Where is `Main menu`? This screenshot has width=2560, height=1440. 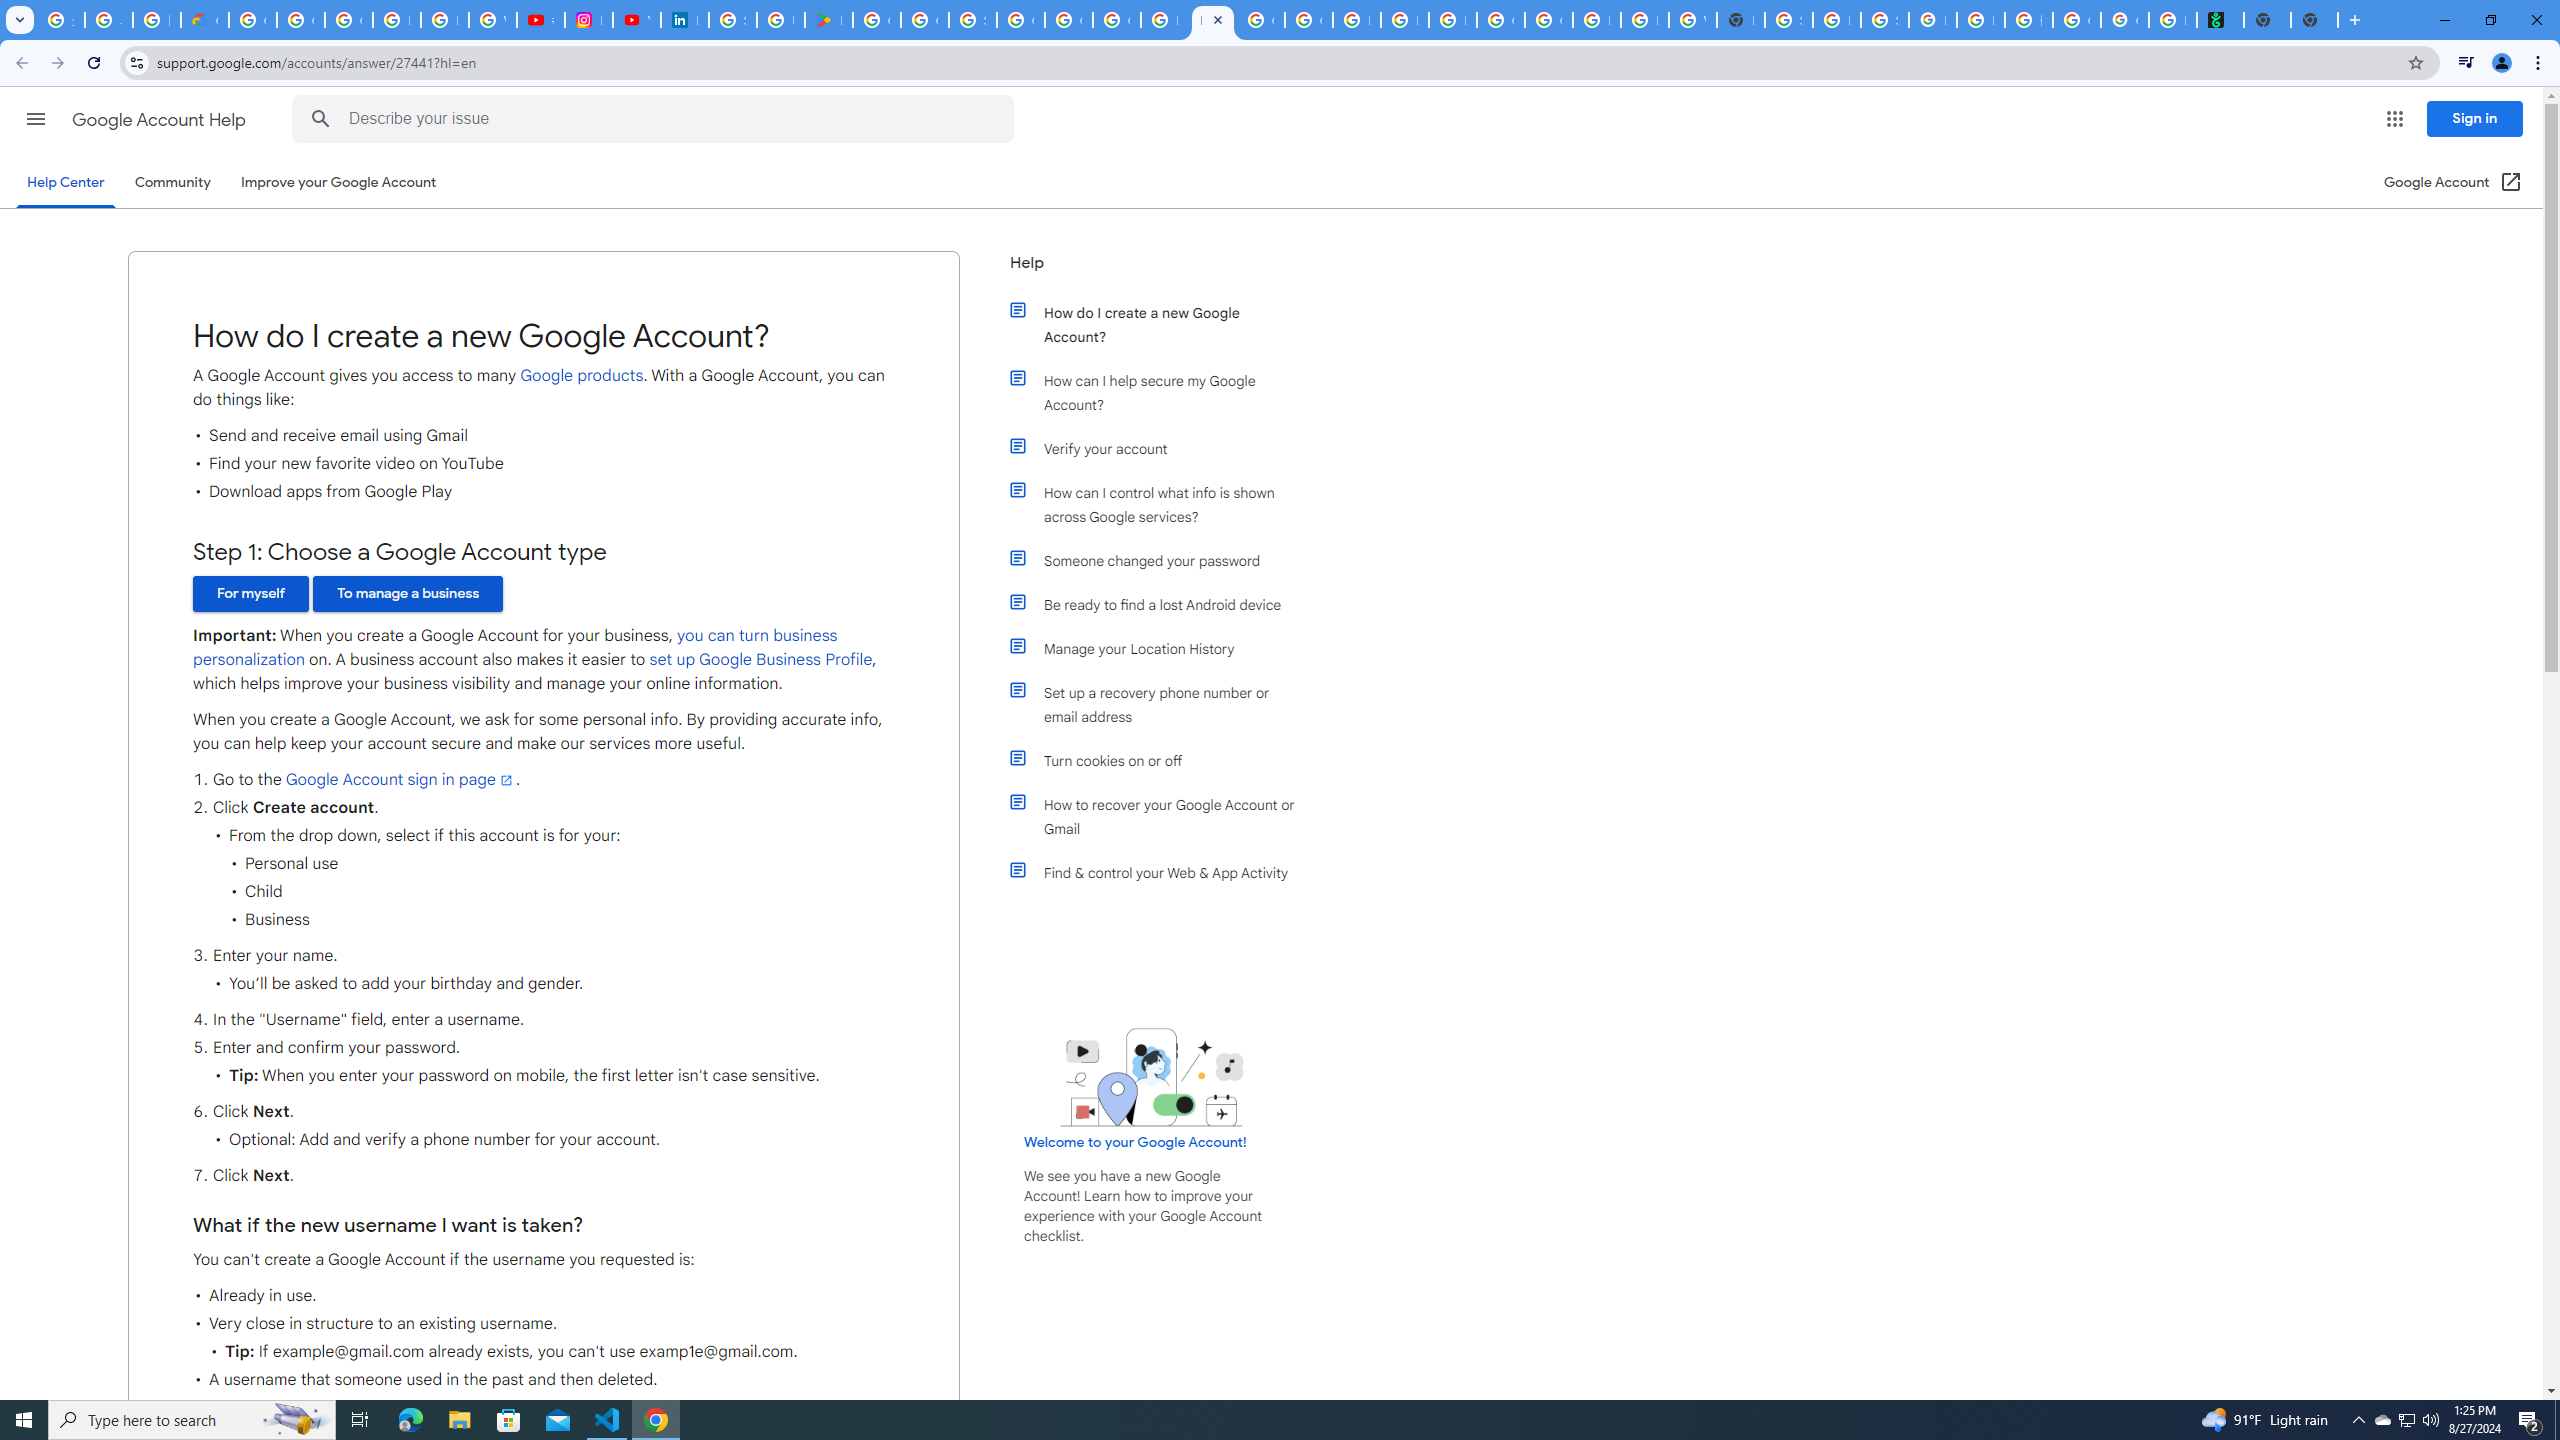 Main menu is located at coordinates (35, 118).